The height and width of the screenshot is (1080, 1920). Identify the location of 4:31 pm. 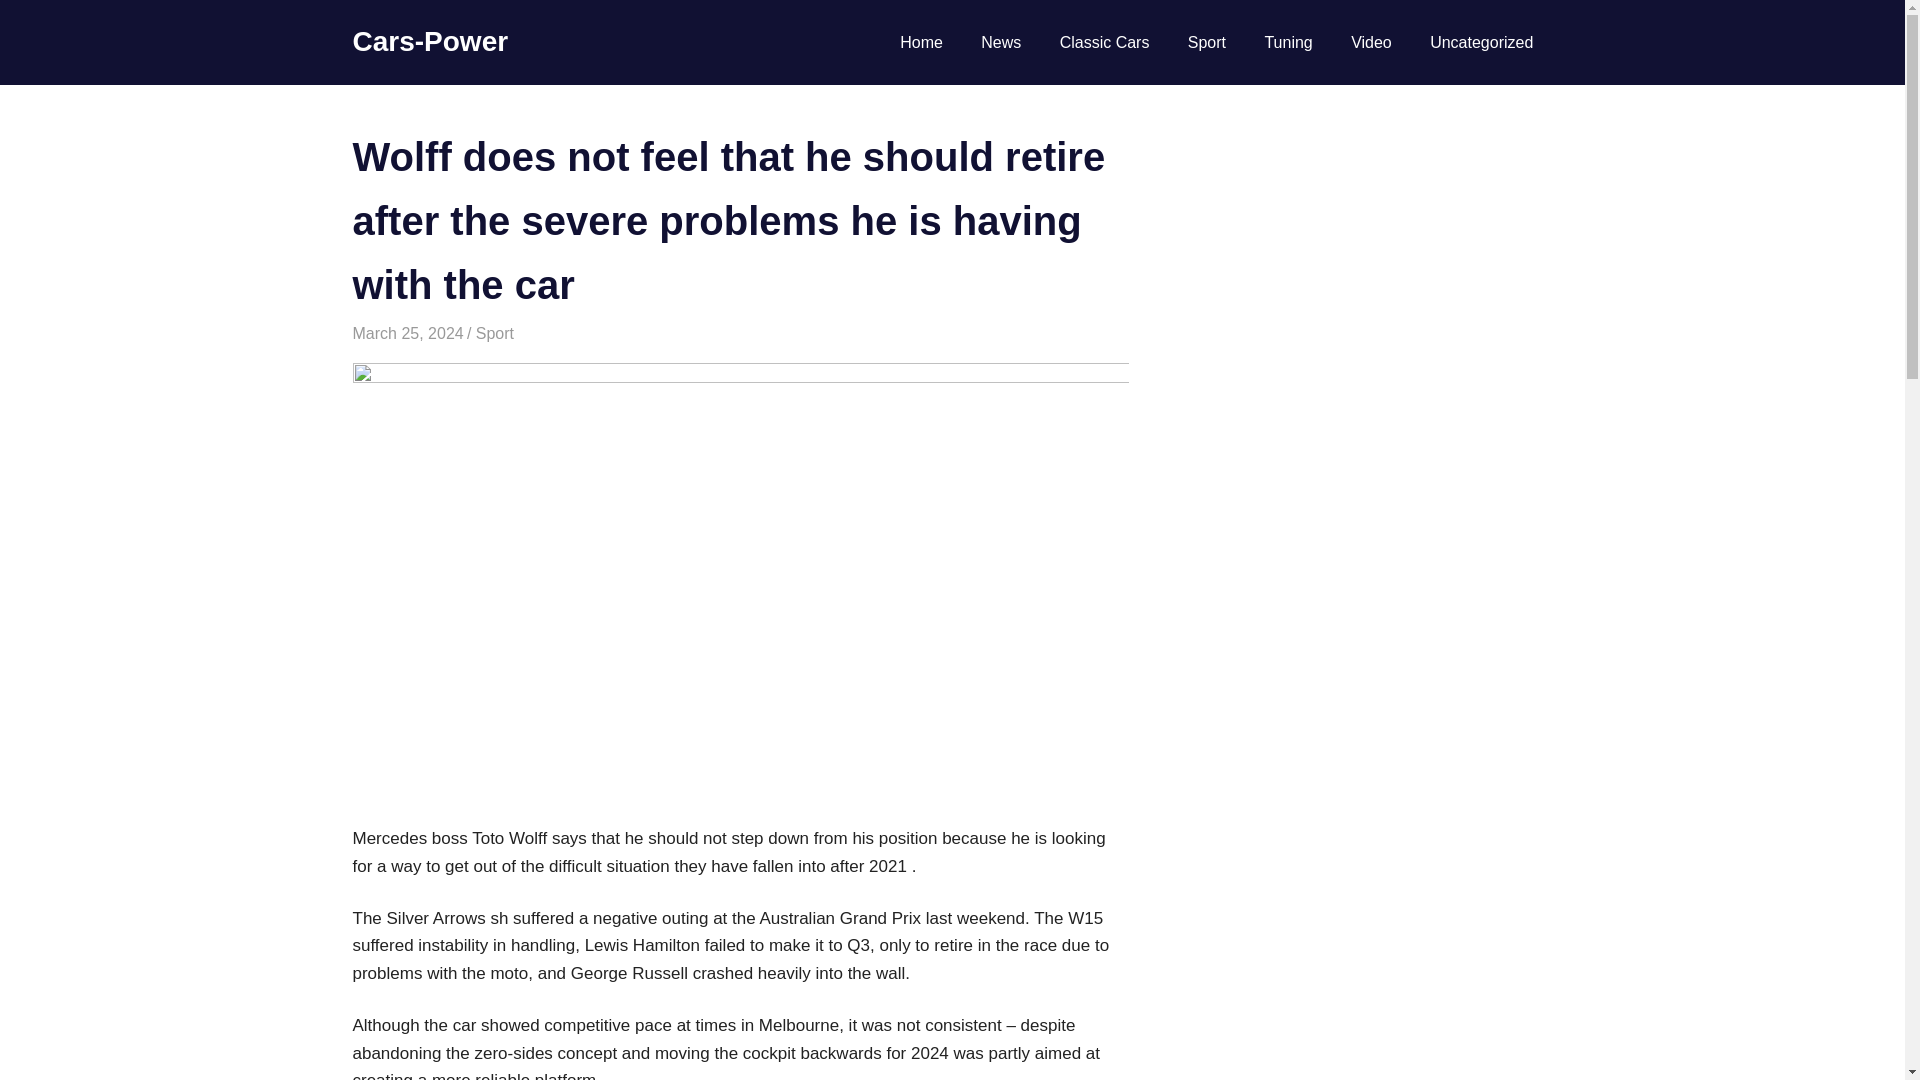
(406, 334).